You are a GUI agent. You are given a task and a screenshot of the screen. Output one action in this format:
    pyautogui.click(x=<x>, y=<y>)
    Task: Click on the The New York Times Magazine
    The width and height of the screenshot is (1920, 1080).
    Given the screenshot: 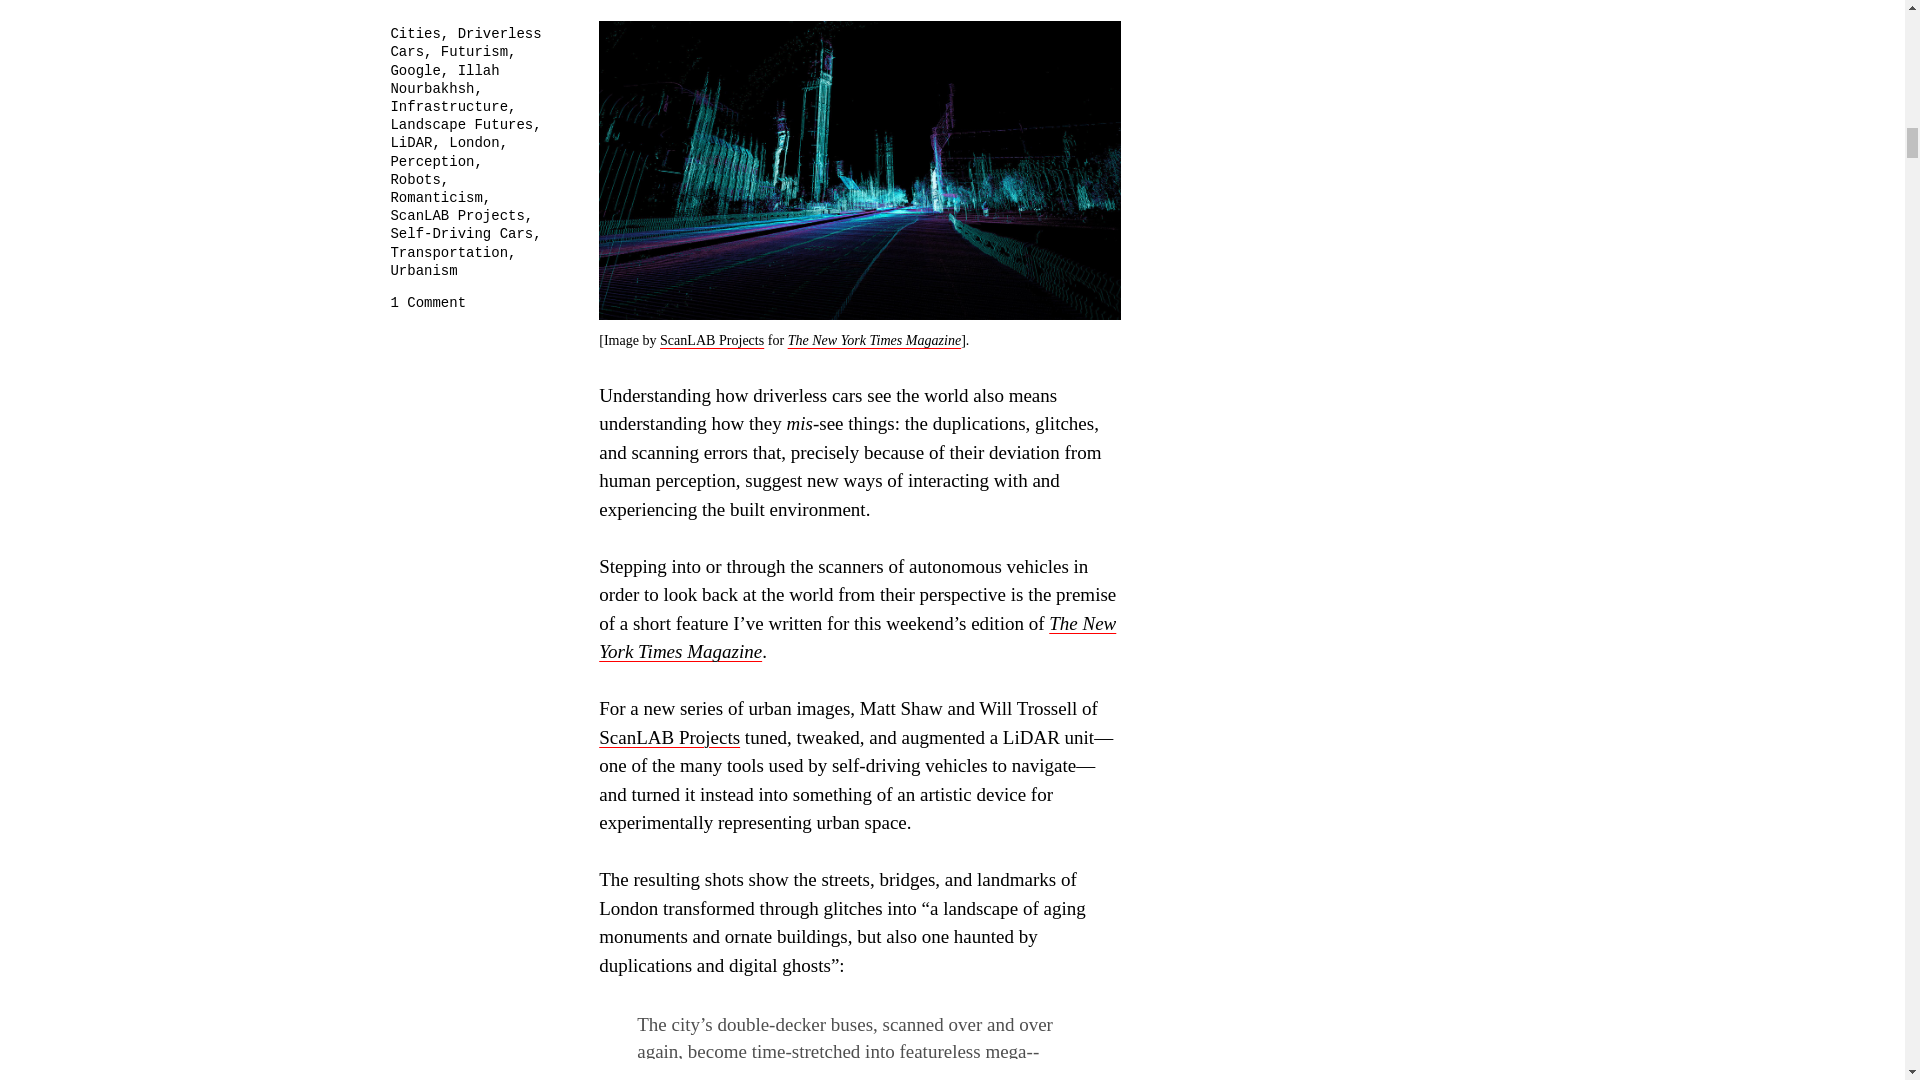 What is the action you would take?
    pyautogui.click(x=857, y=638)
    